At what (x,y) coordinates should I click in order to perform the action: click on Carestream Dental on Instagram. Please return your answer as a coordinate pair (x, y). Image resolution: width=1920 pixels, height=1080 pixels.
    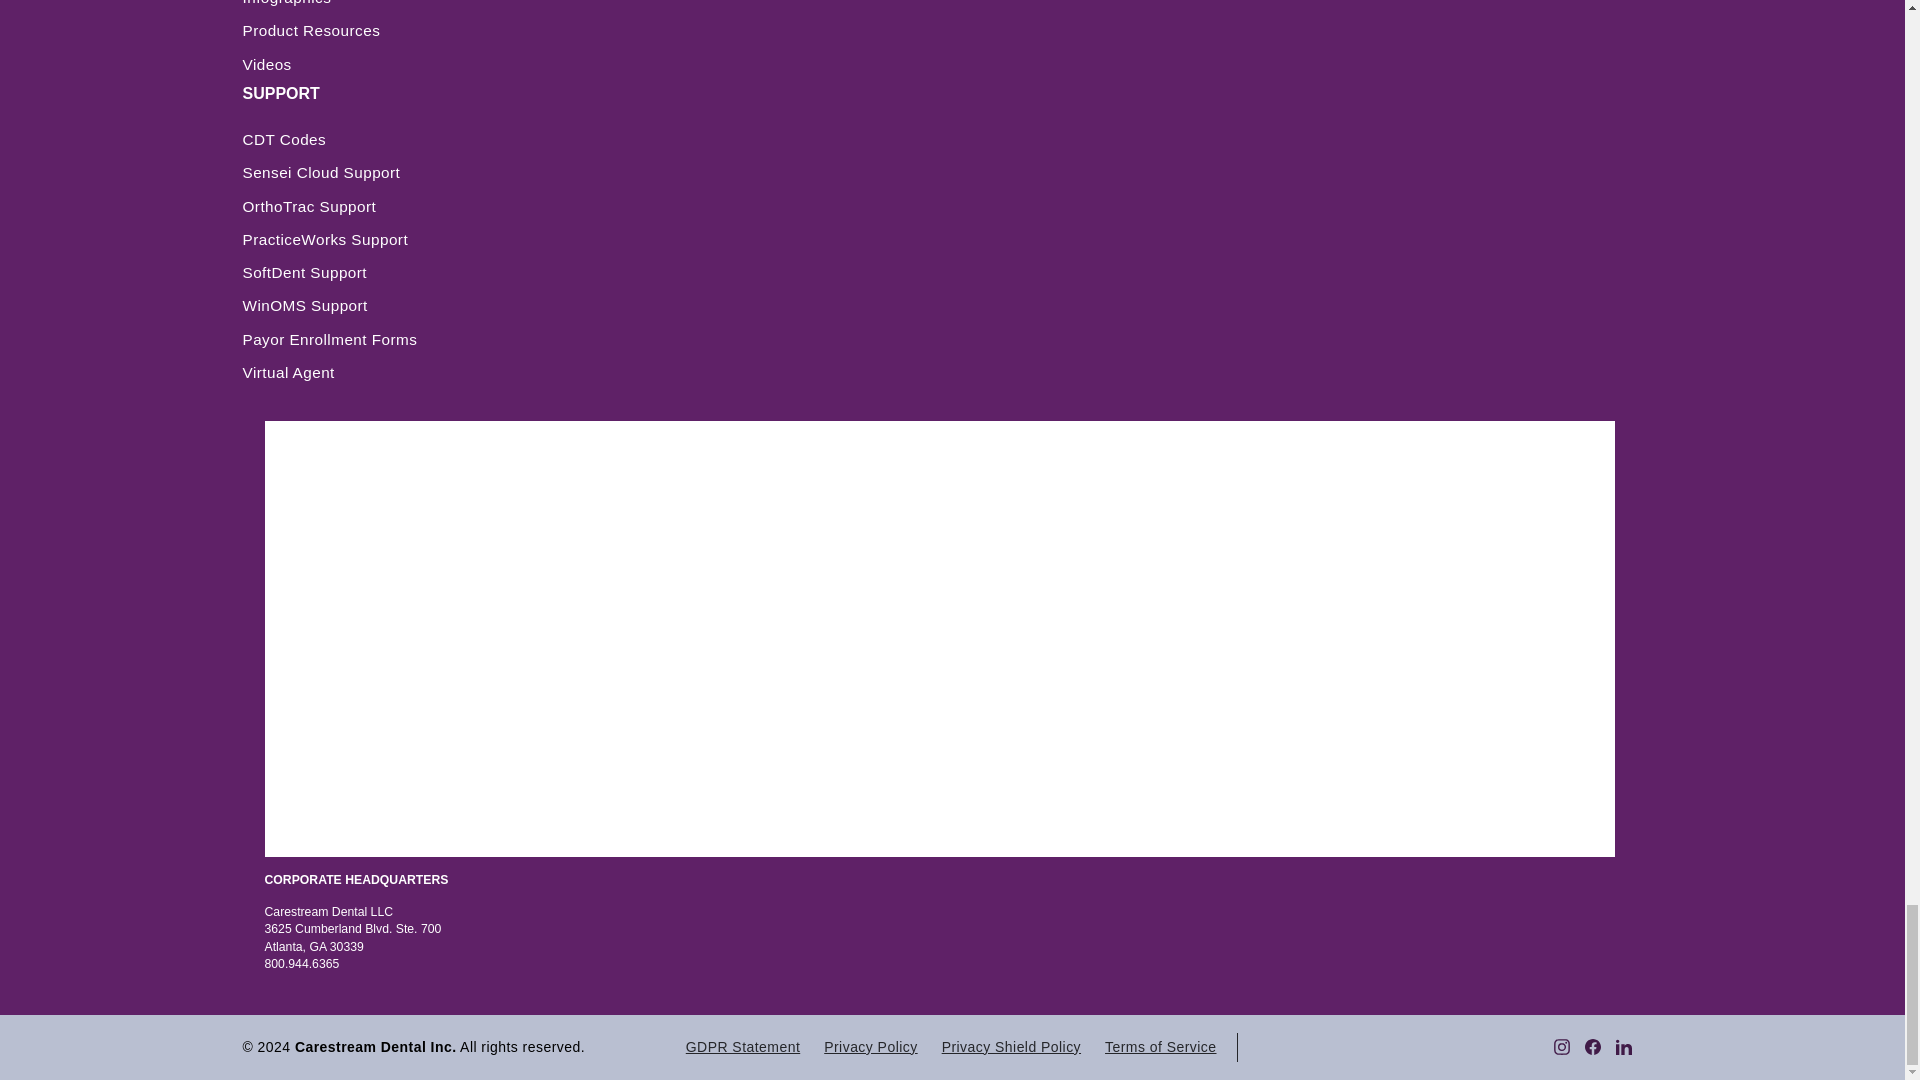
    Looking at the image, I should click on (1562, 1045).